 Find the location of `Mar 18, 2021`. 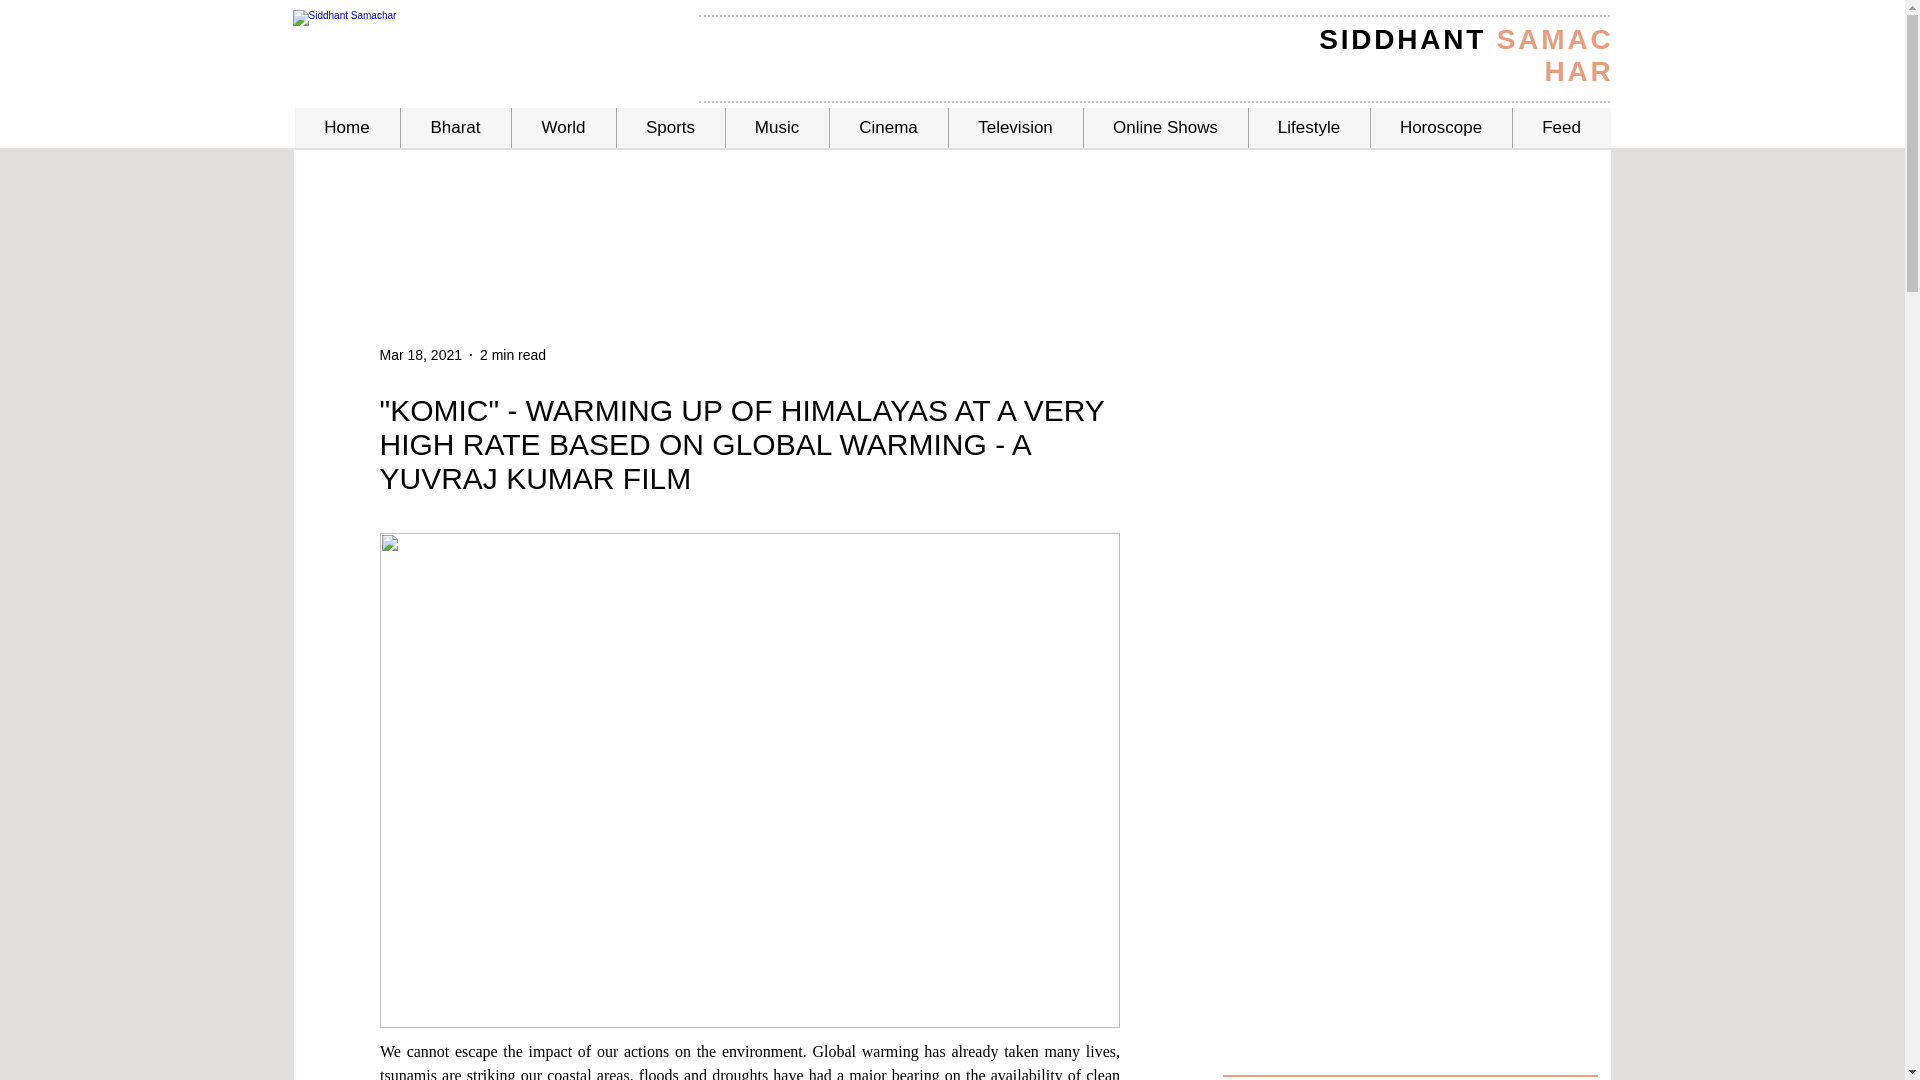

Mar 18, 2021 is located at coordinates (421, 353).